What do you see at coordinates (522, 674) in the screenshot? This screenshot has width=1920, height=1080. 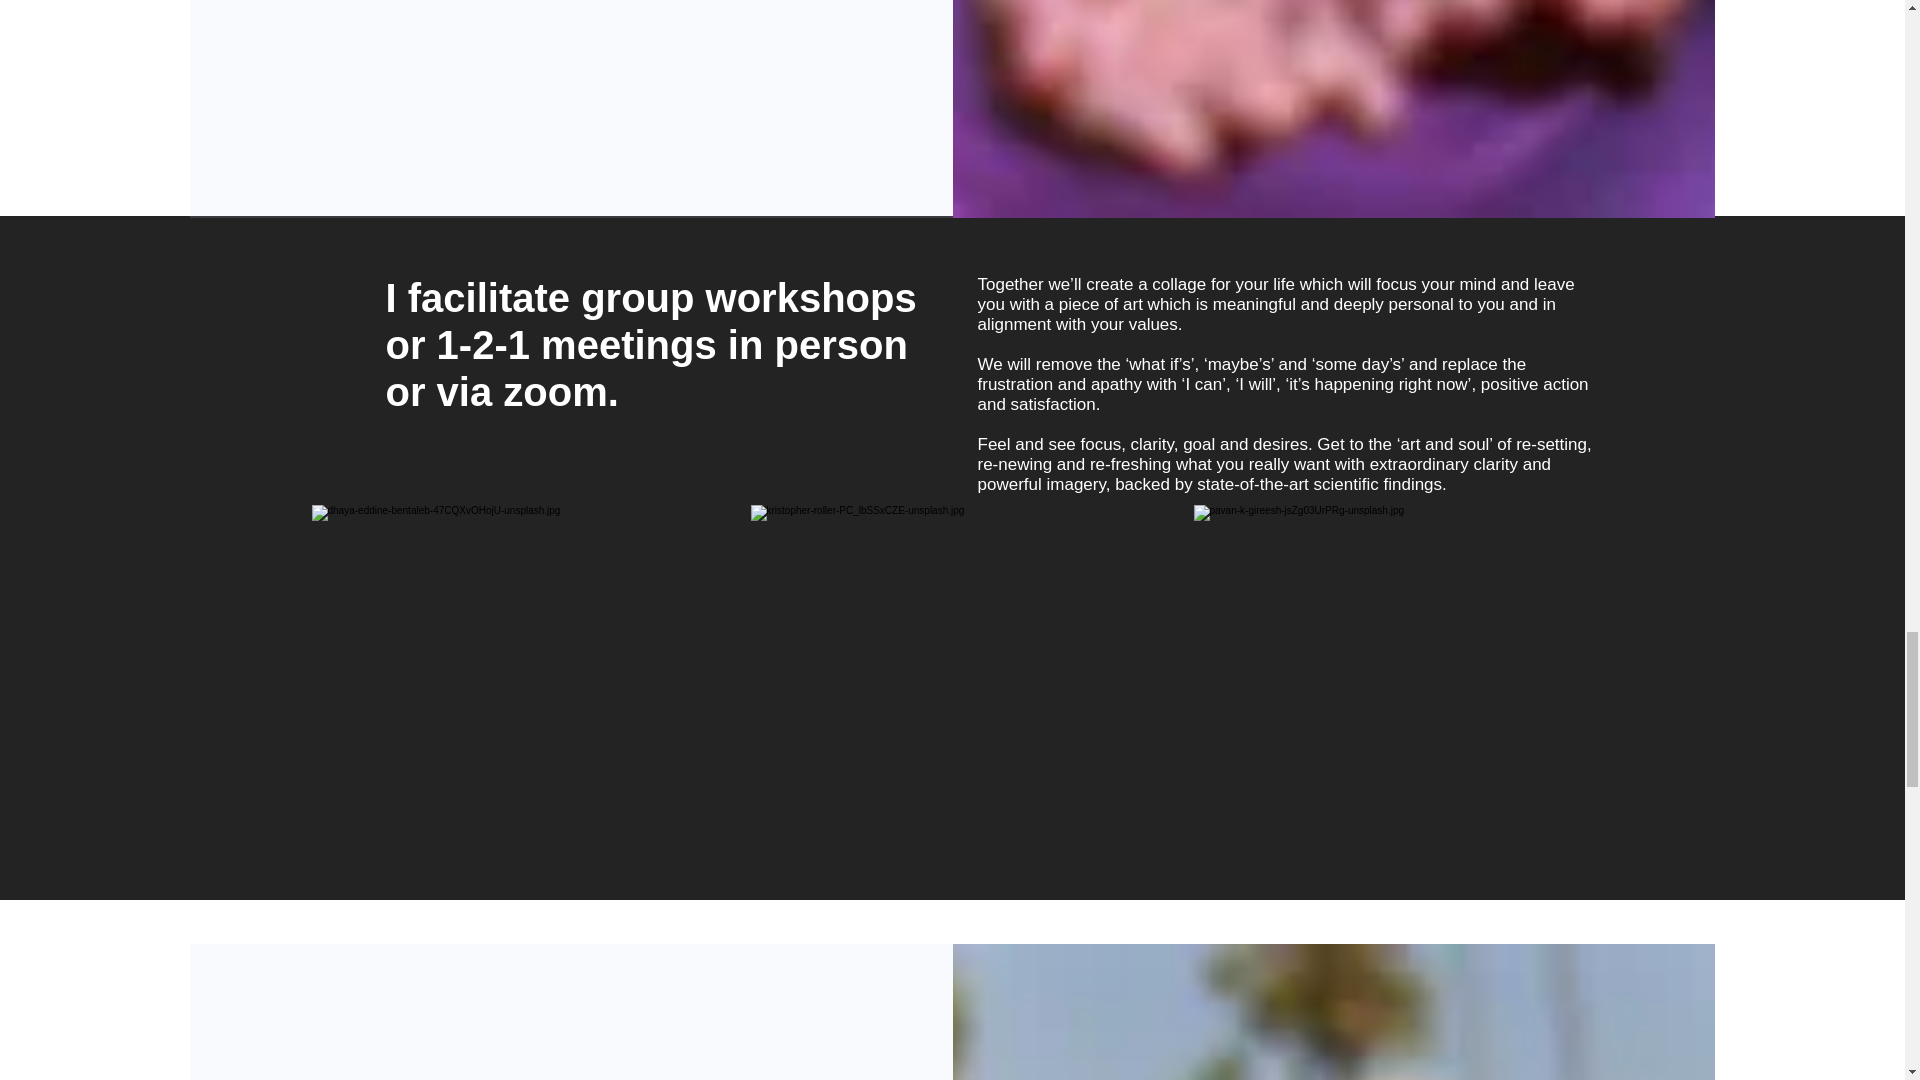 I see `Untitled-1.jpg` at bounding box center [522, 674].